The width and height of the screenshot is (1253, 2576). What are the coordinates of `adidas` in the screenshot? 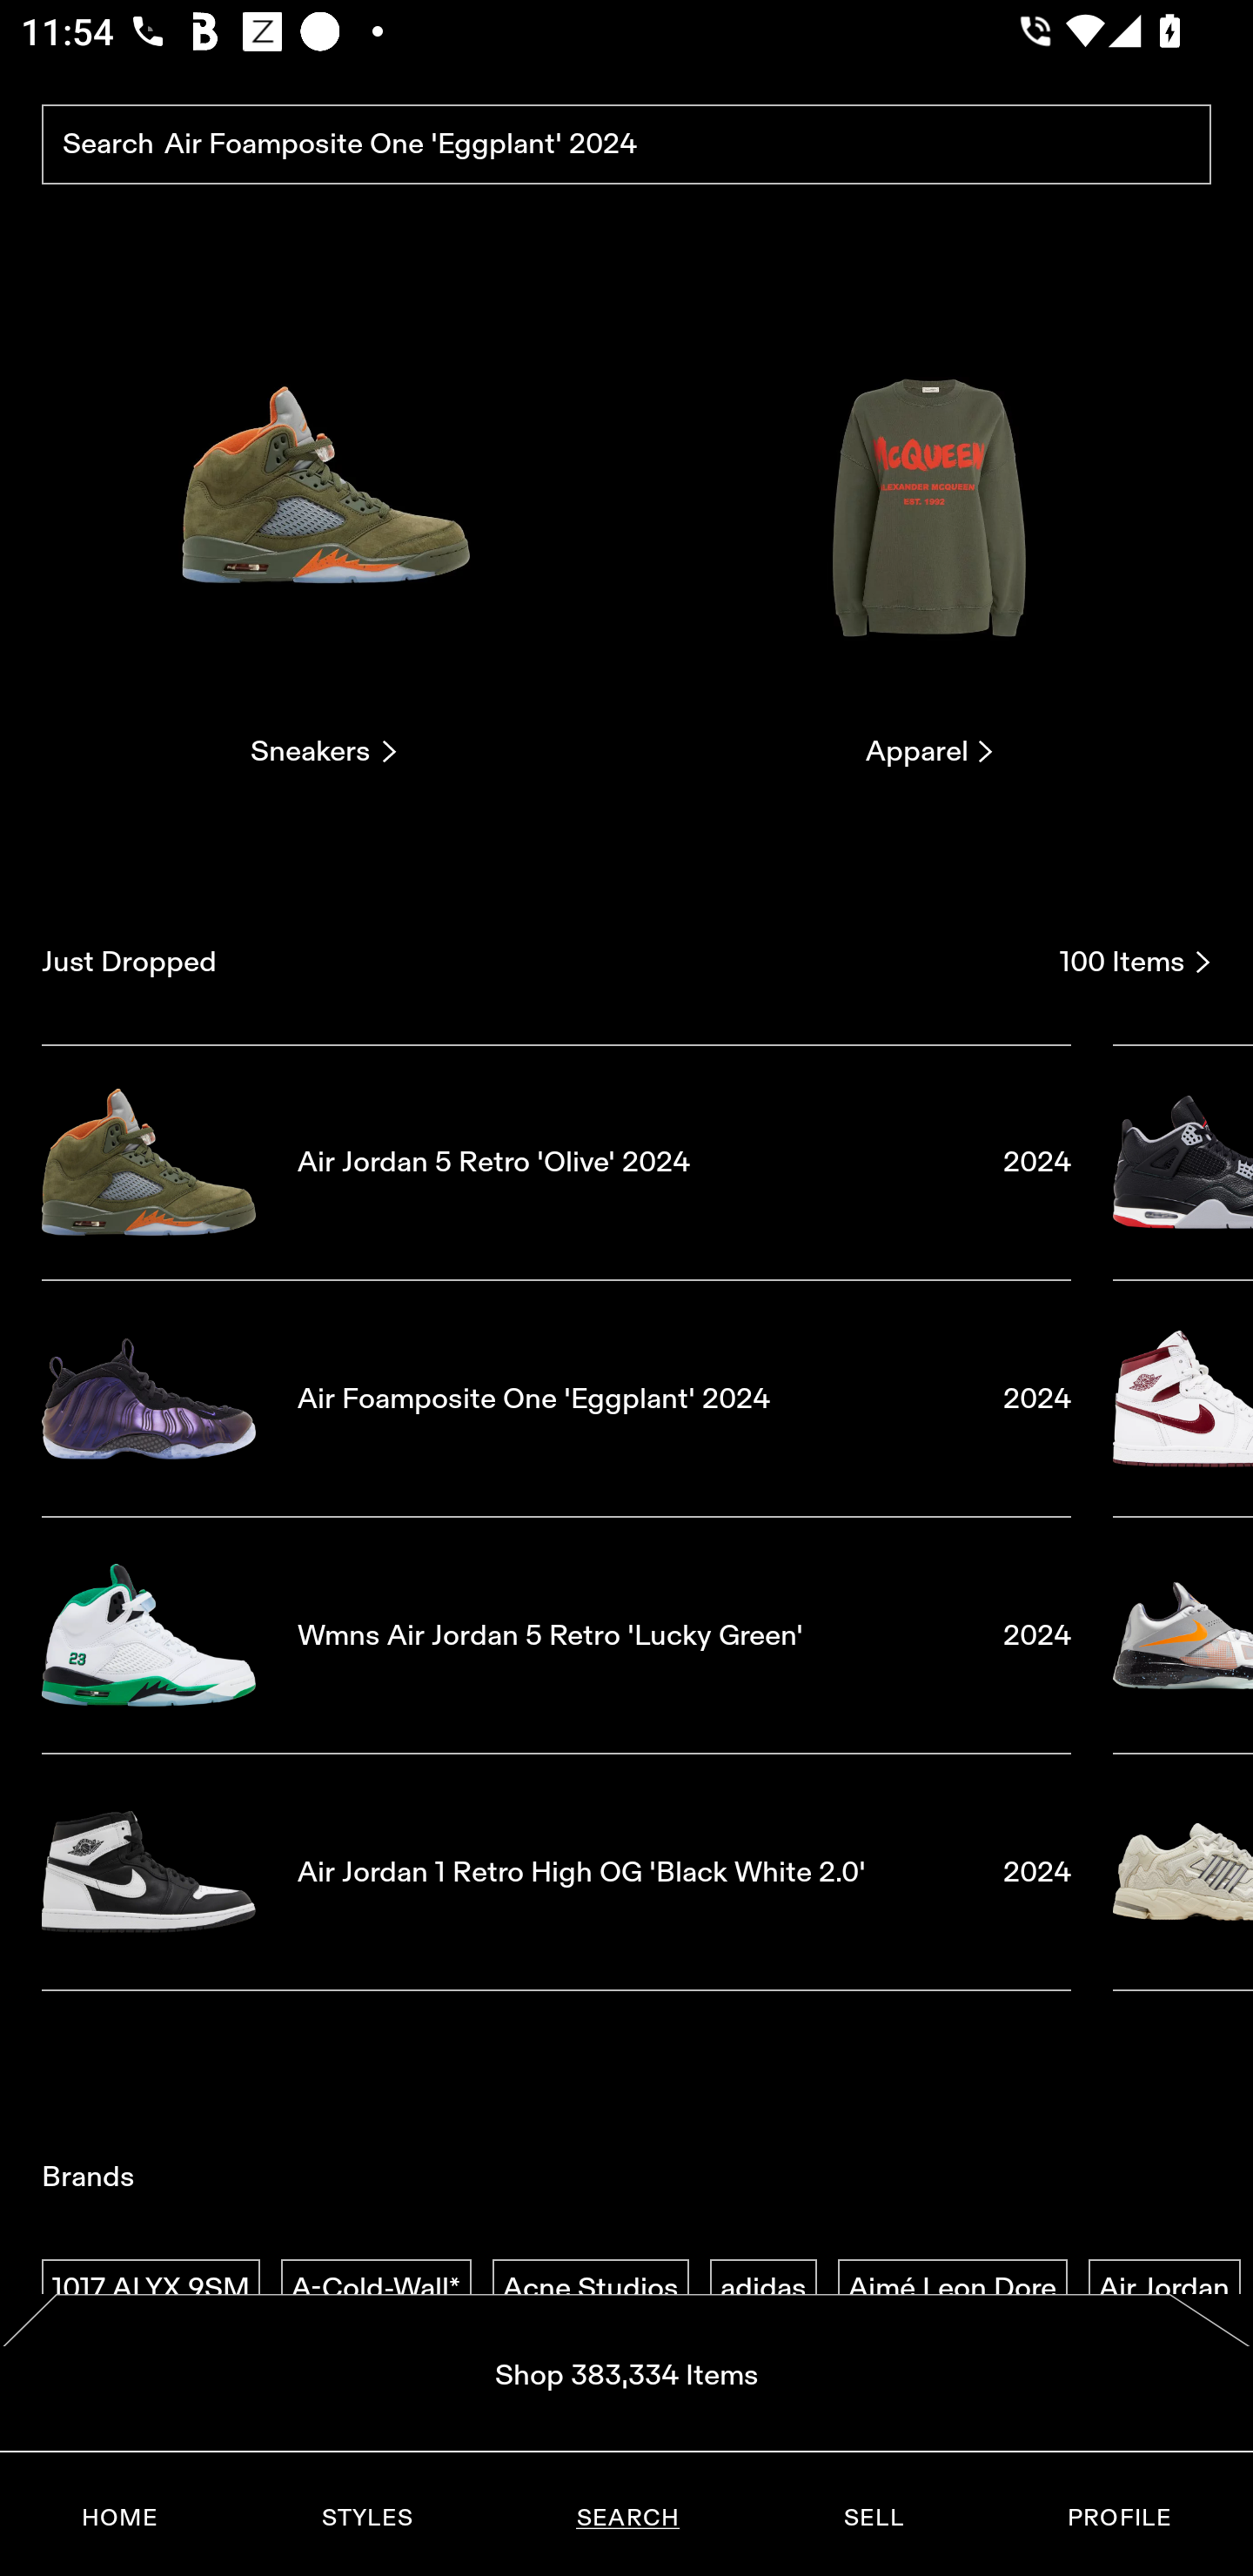 It's located at (763, 2289).